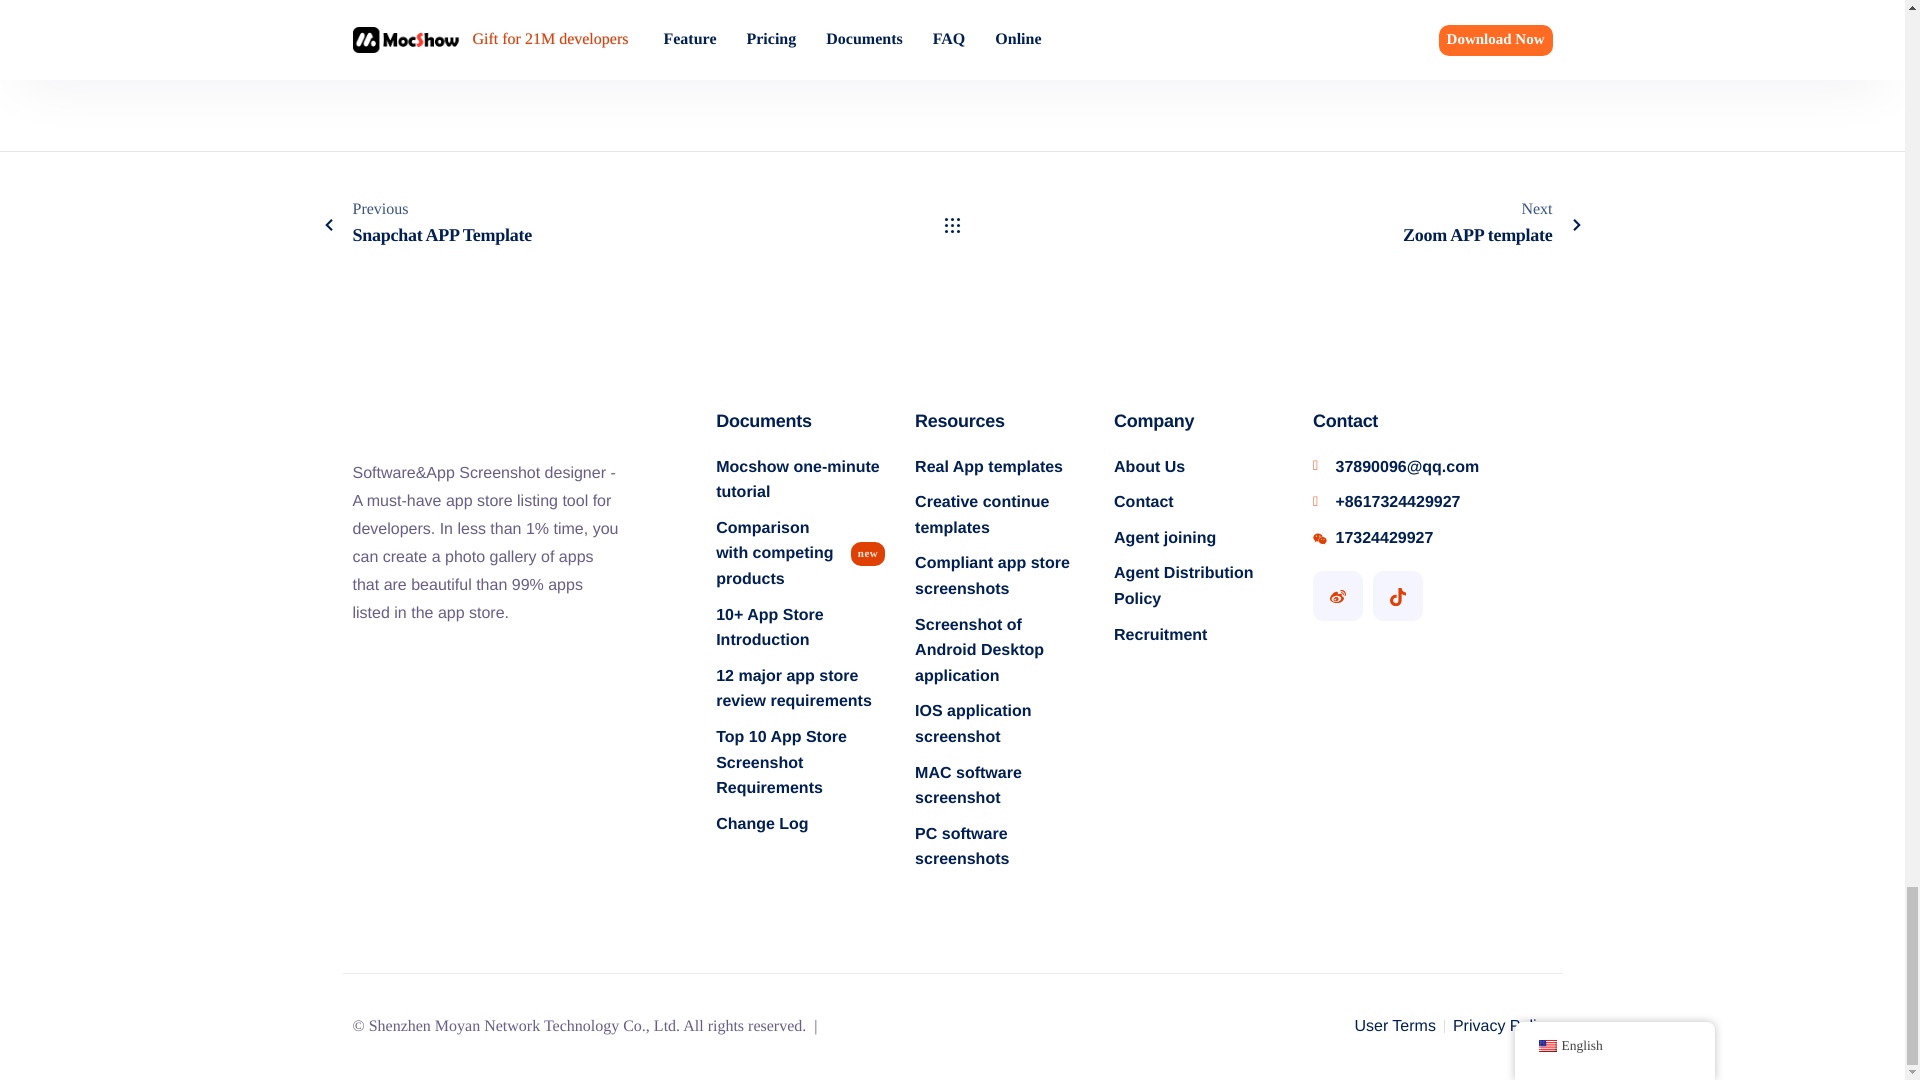  Describe the element at coordinates (445, 6) in the screenshot. I see `APP TEMPLATE SCREENSHOT` at that location.